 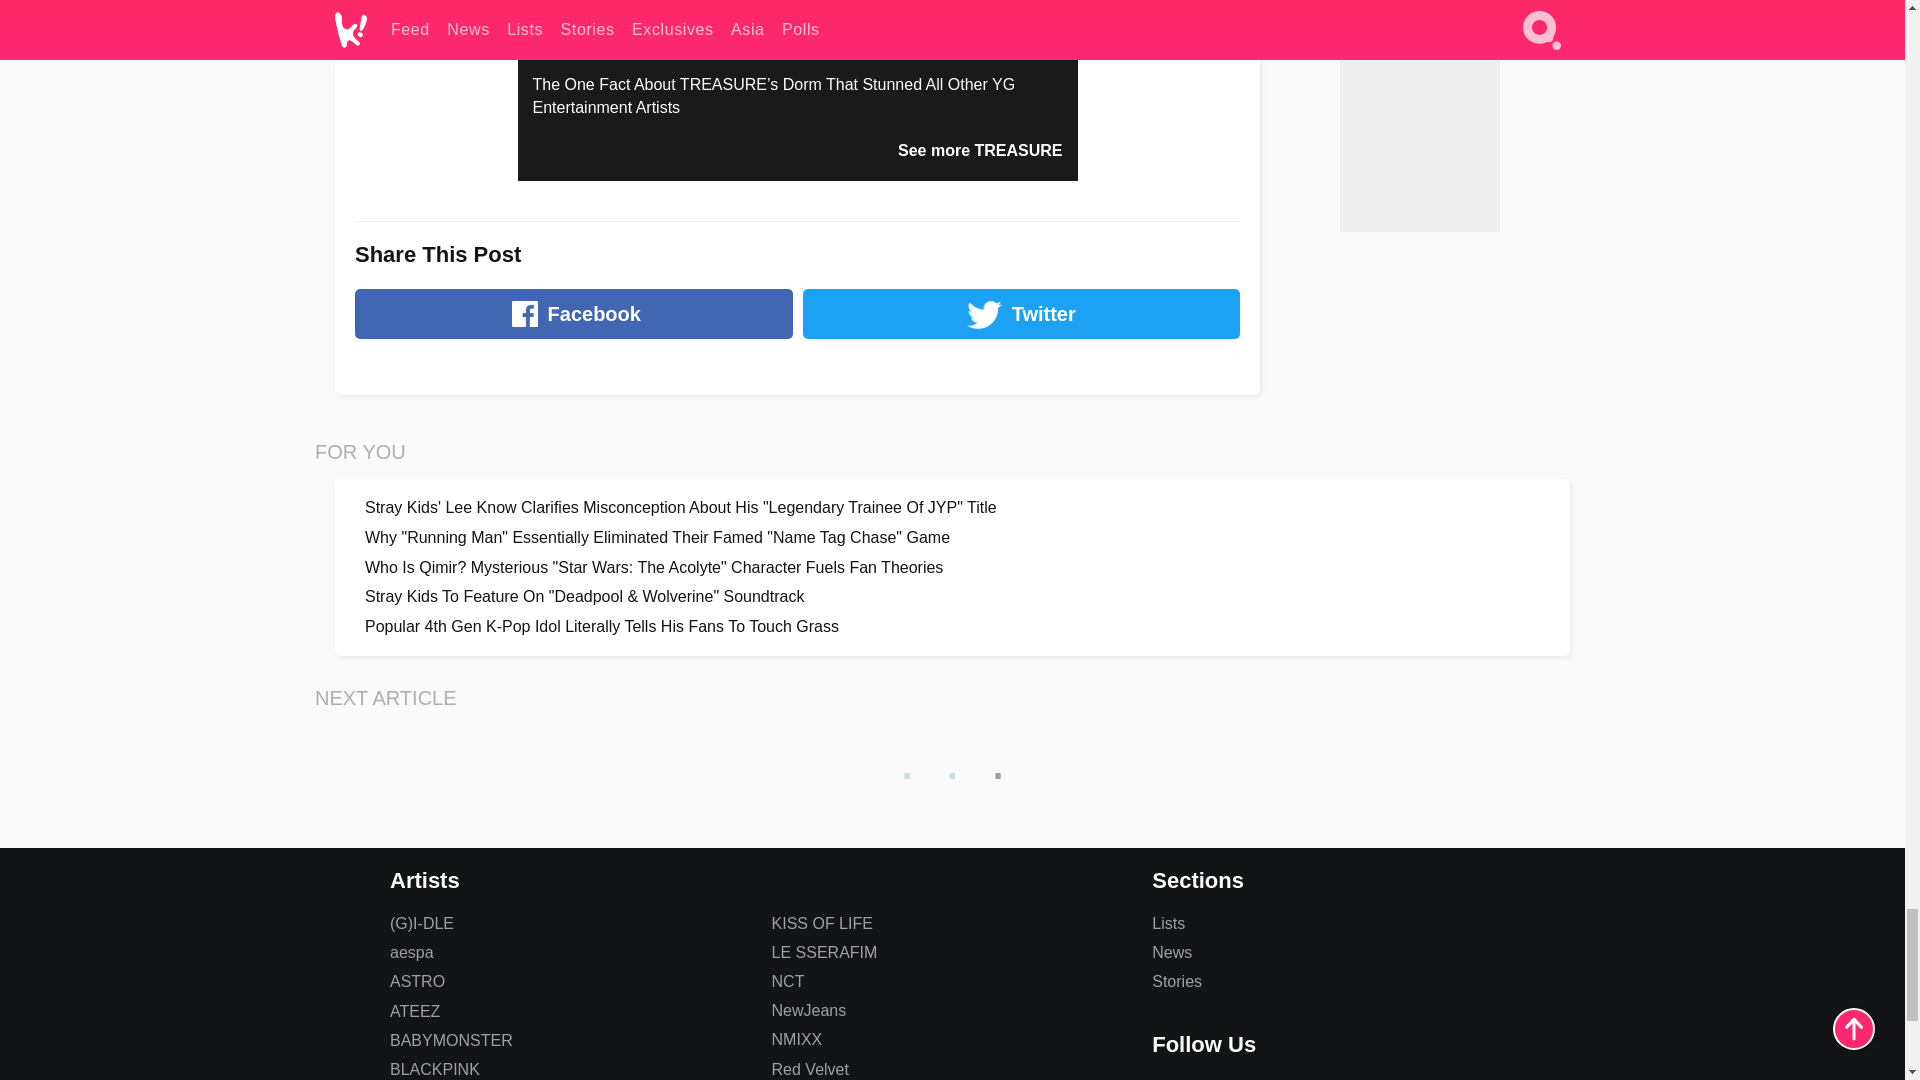 I want to click on ASTRO, so click(x=417, y=982).